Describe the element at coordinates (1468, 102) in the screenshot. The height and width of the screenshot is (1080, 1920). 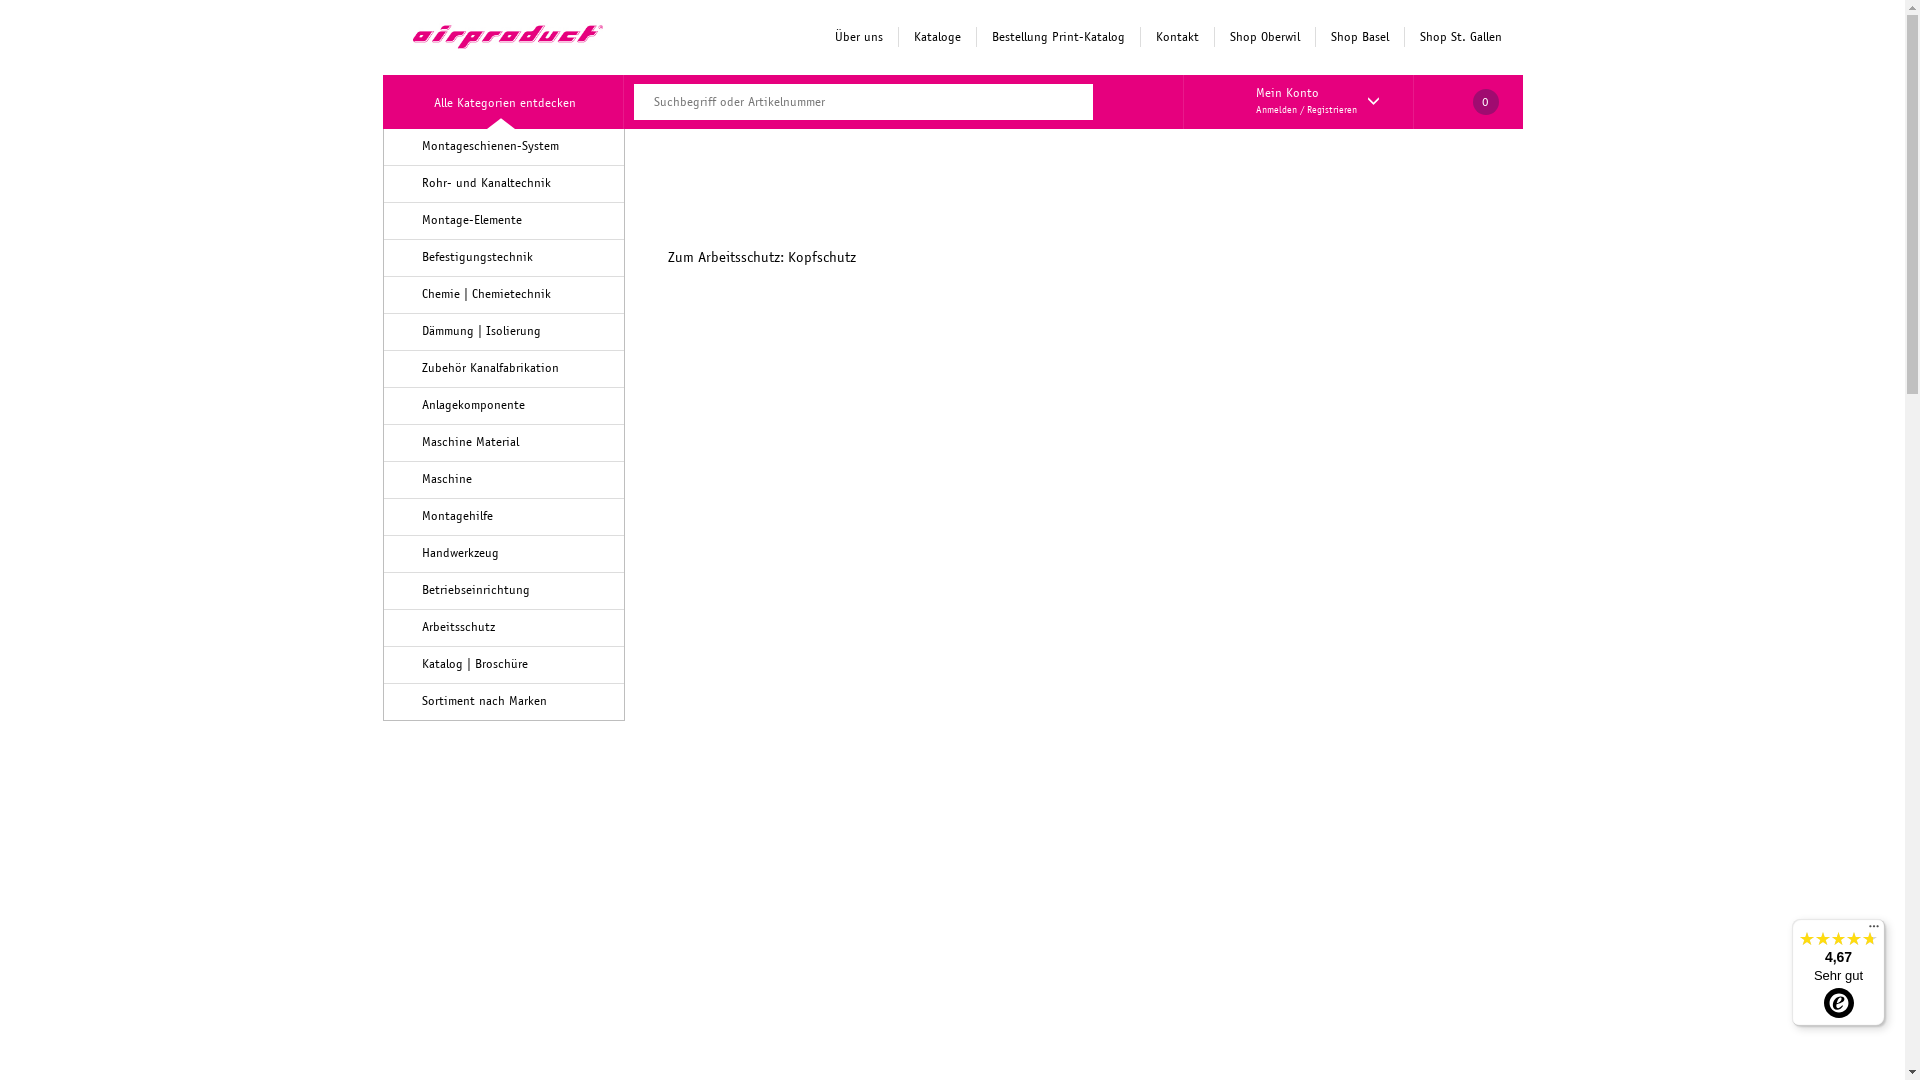
I see `0` at that location.